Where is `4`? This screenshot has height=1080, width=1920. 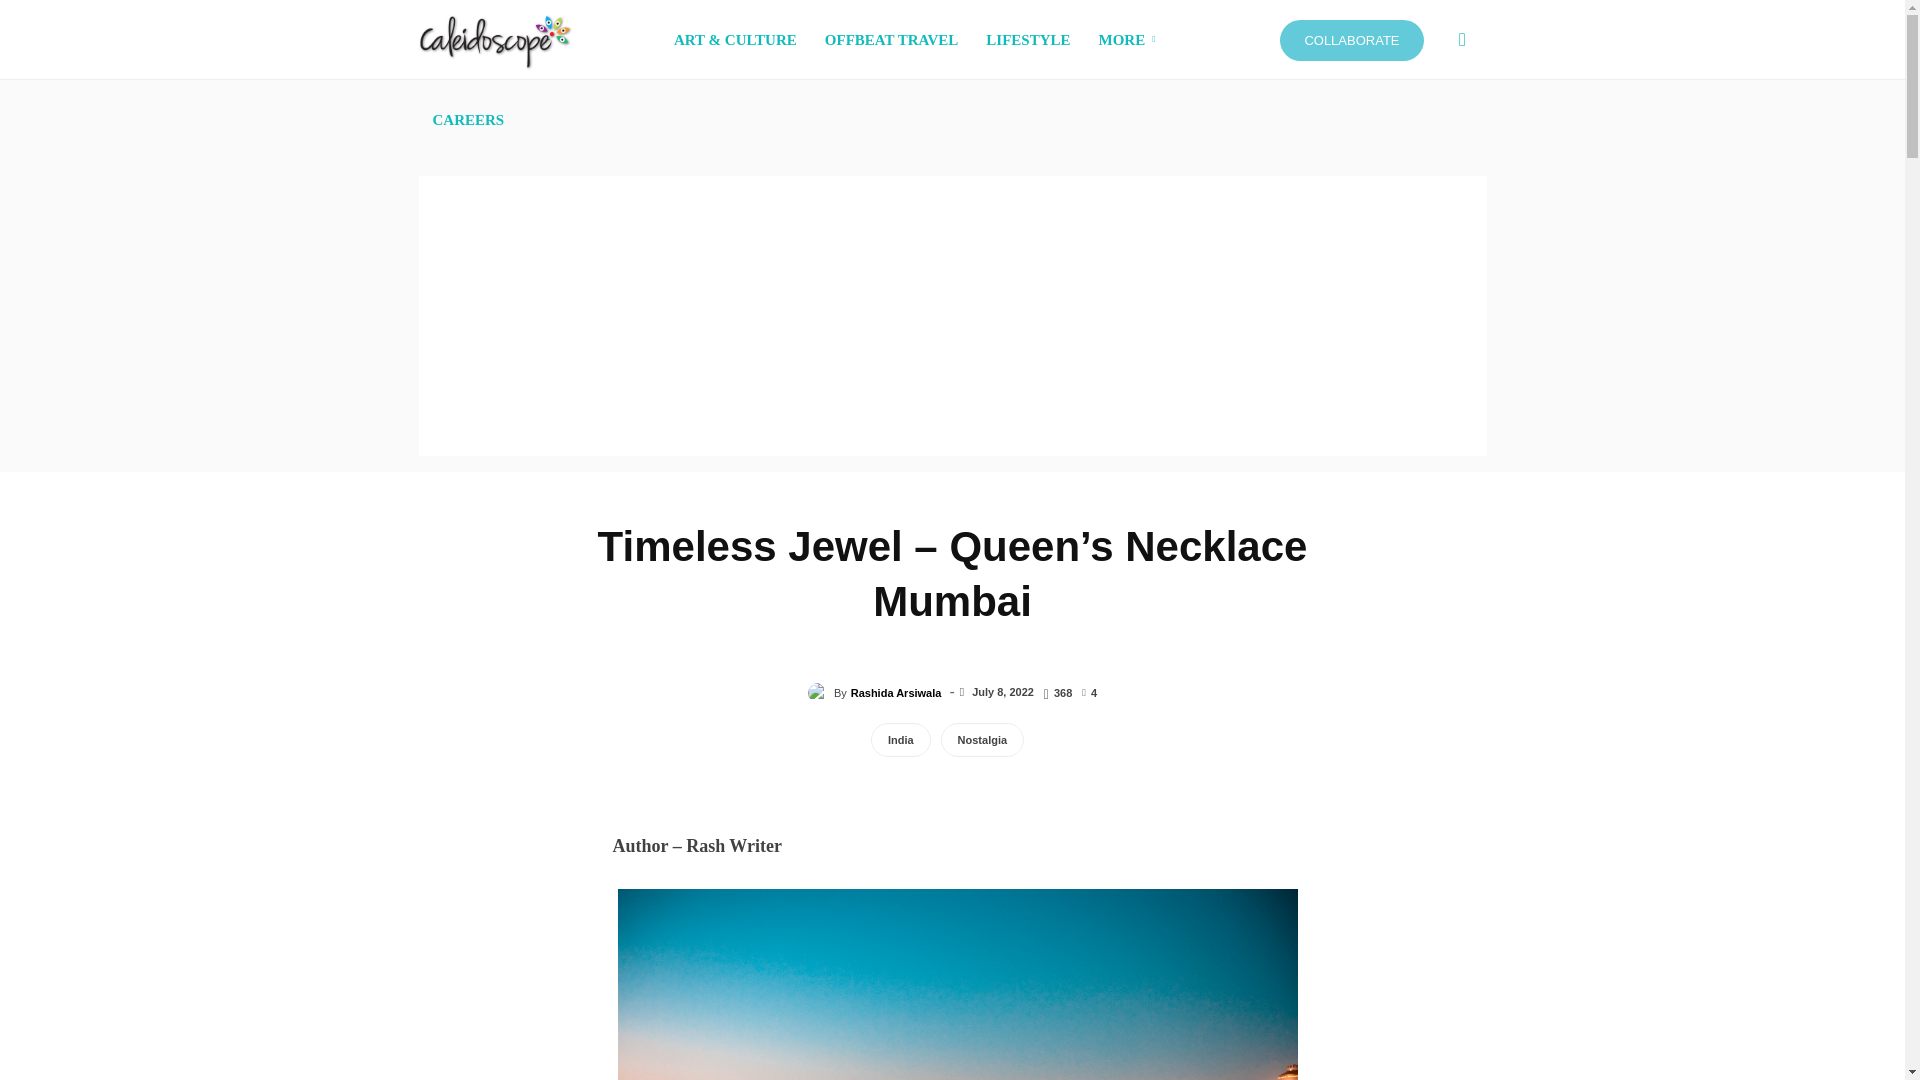 4 is located at coordinates (1089, 691).